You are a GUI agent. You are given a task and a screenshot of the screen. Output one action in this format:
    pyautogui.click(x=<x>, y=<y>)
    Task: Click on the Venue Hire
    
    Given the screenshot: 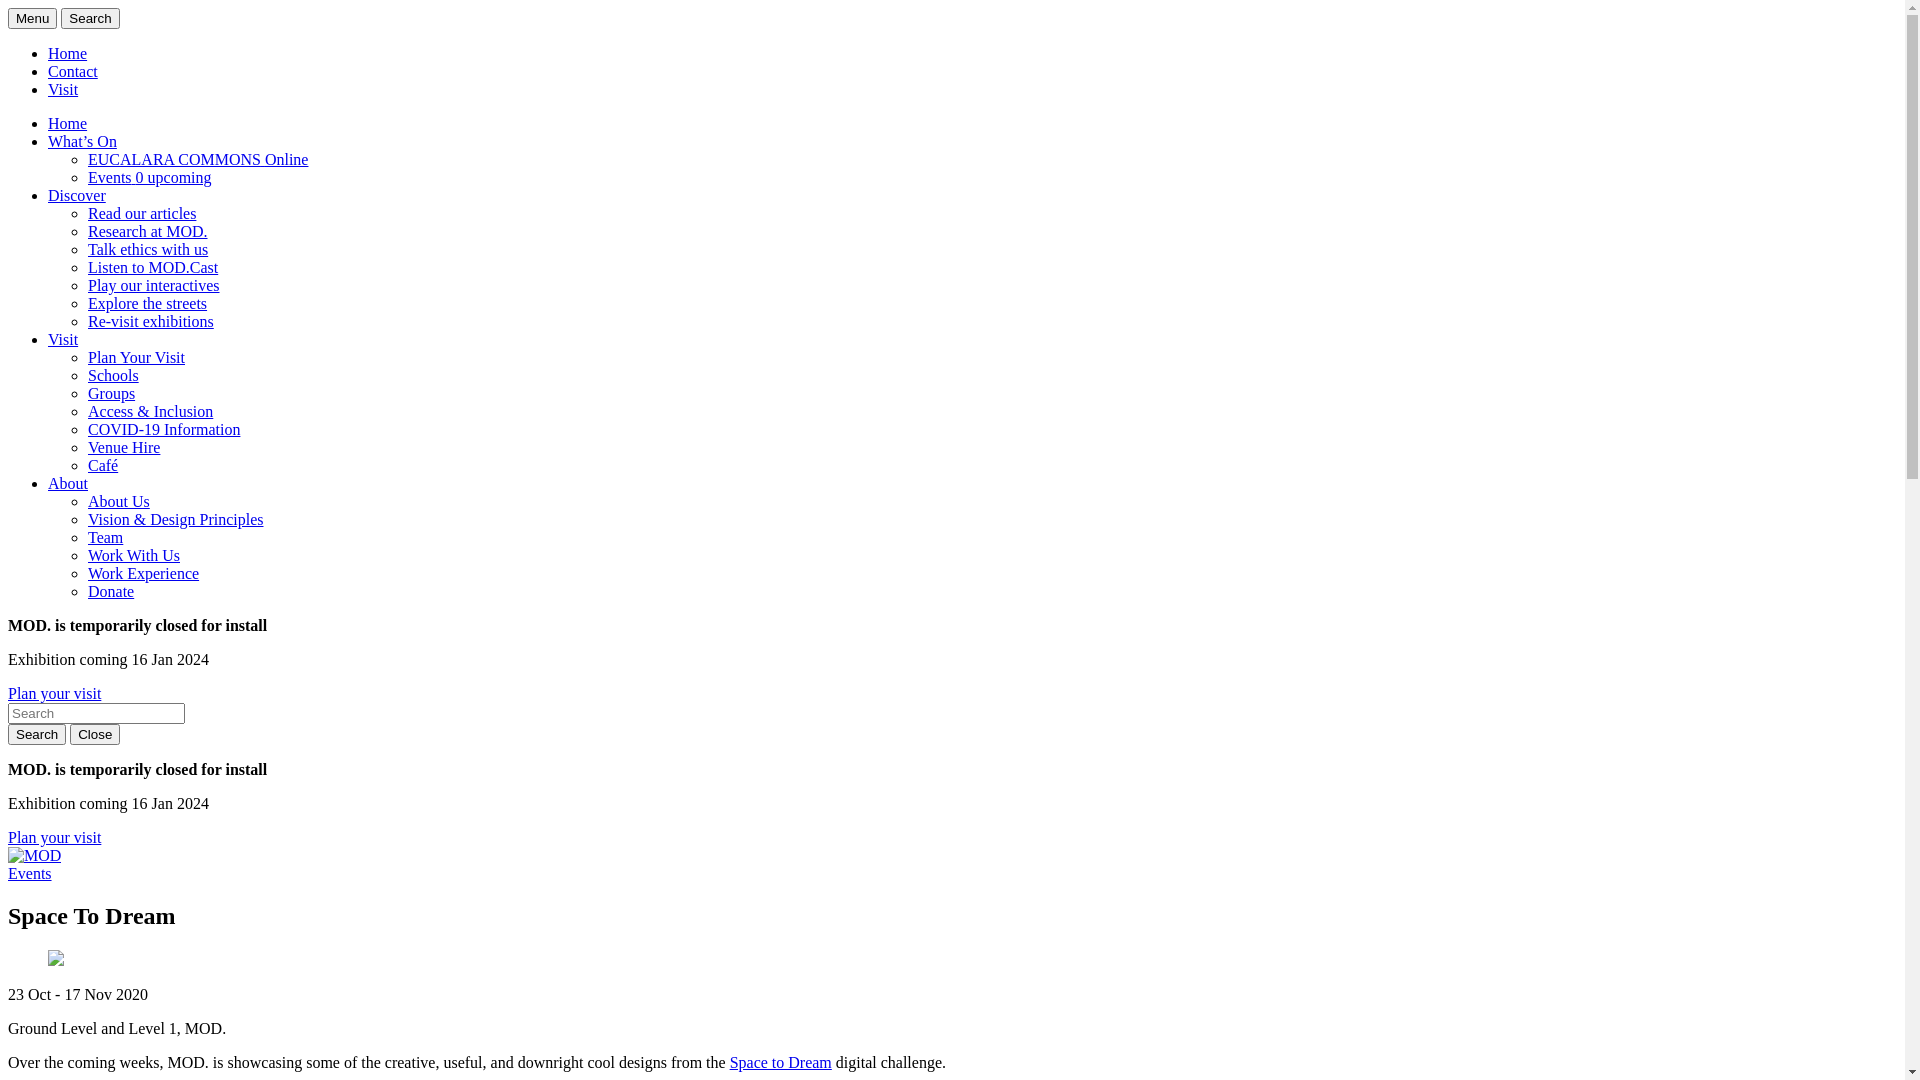 What is the action you would take?
    pyautogui.click(x=124, y=448)
    